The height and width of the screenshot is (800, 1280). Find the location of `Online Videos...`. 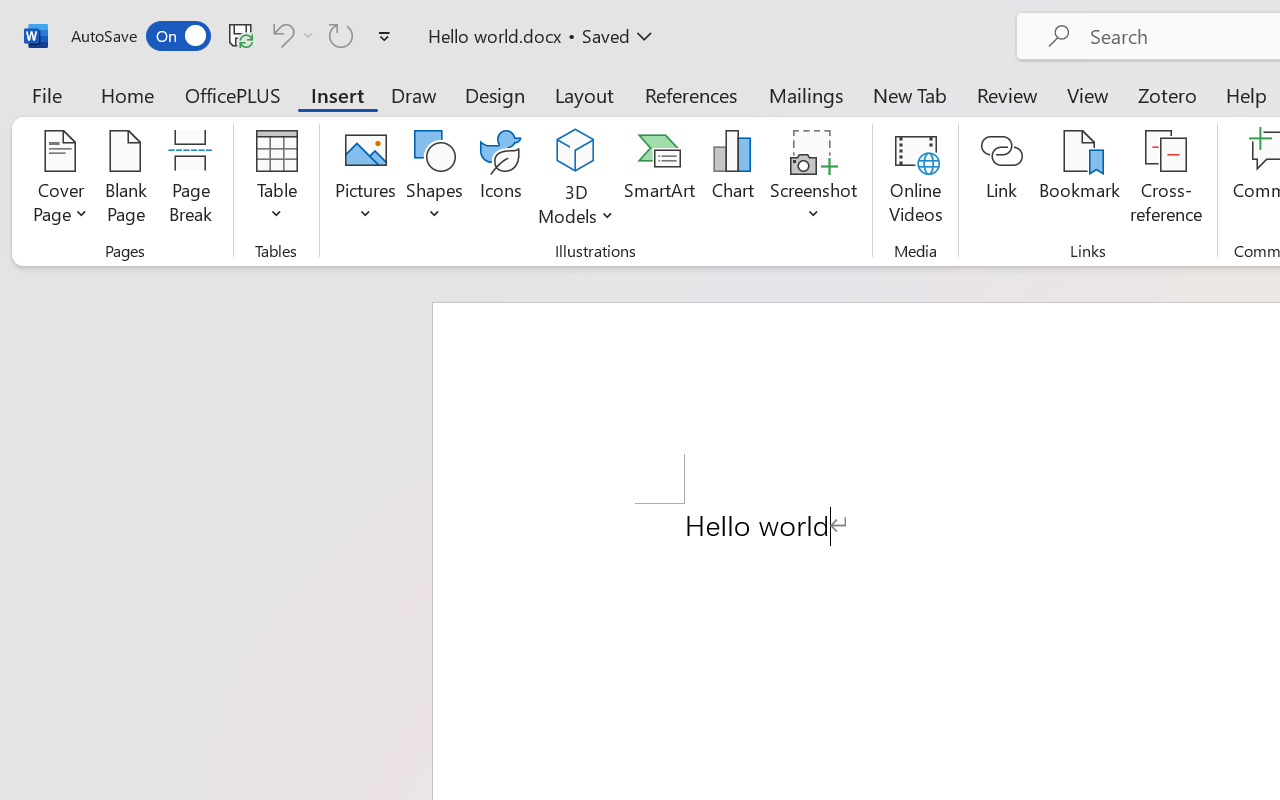

Online Videos... is located at coordinates (916, 180).